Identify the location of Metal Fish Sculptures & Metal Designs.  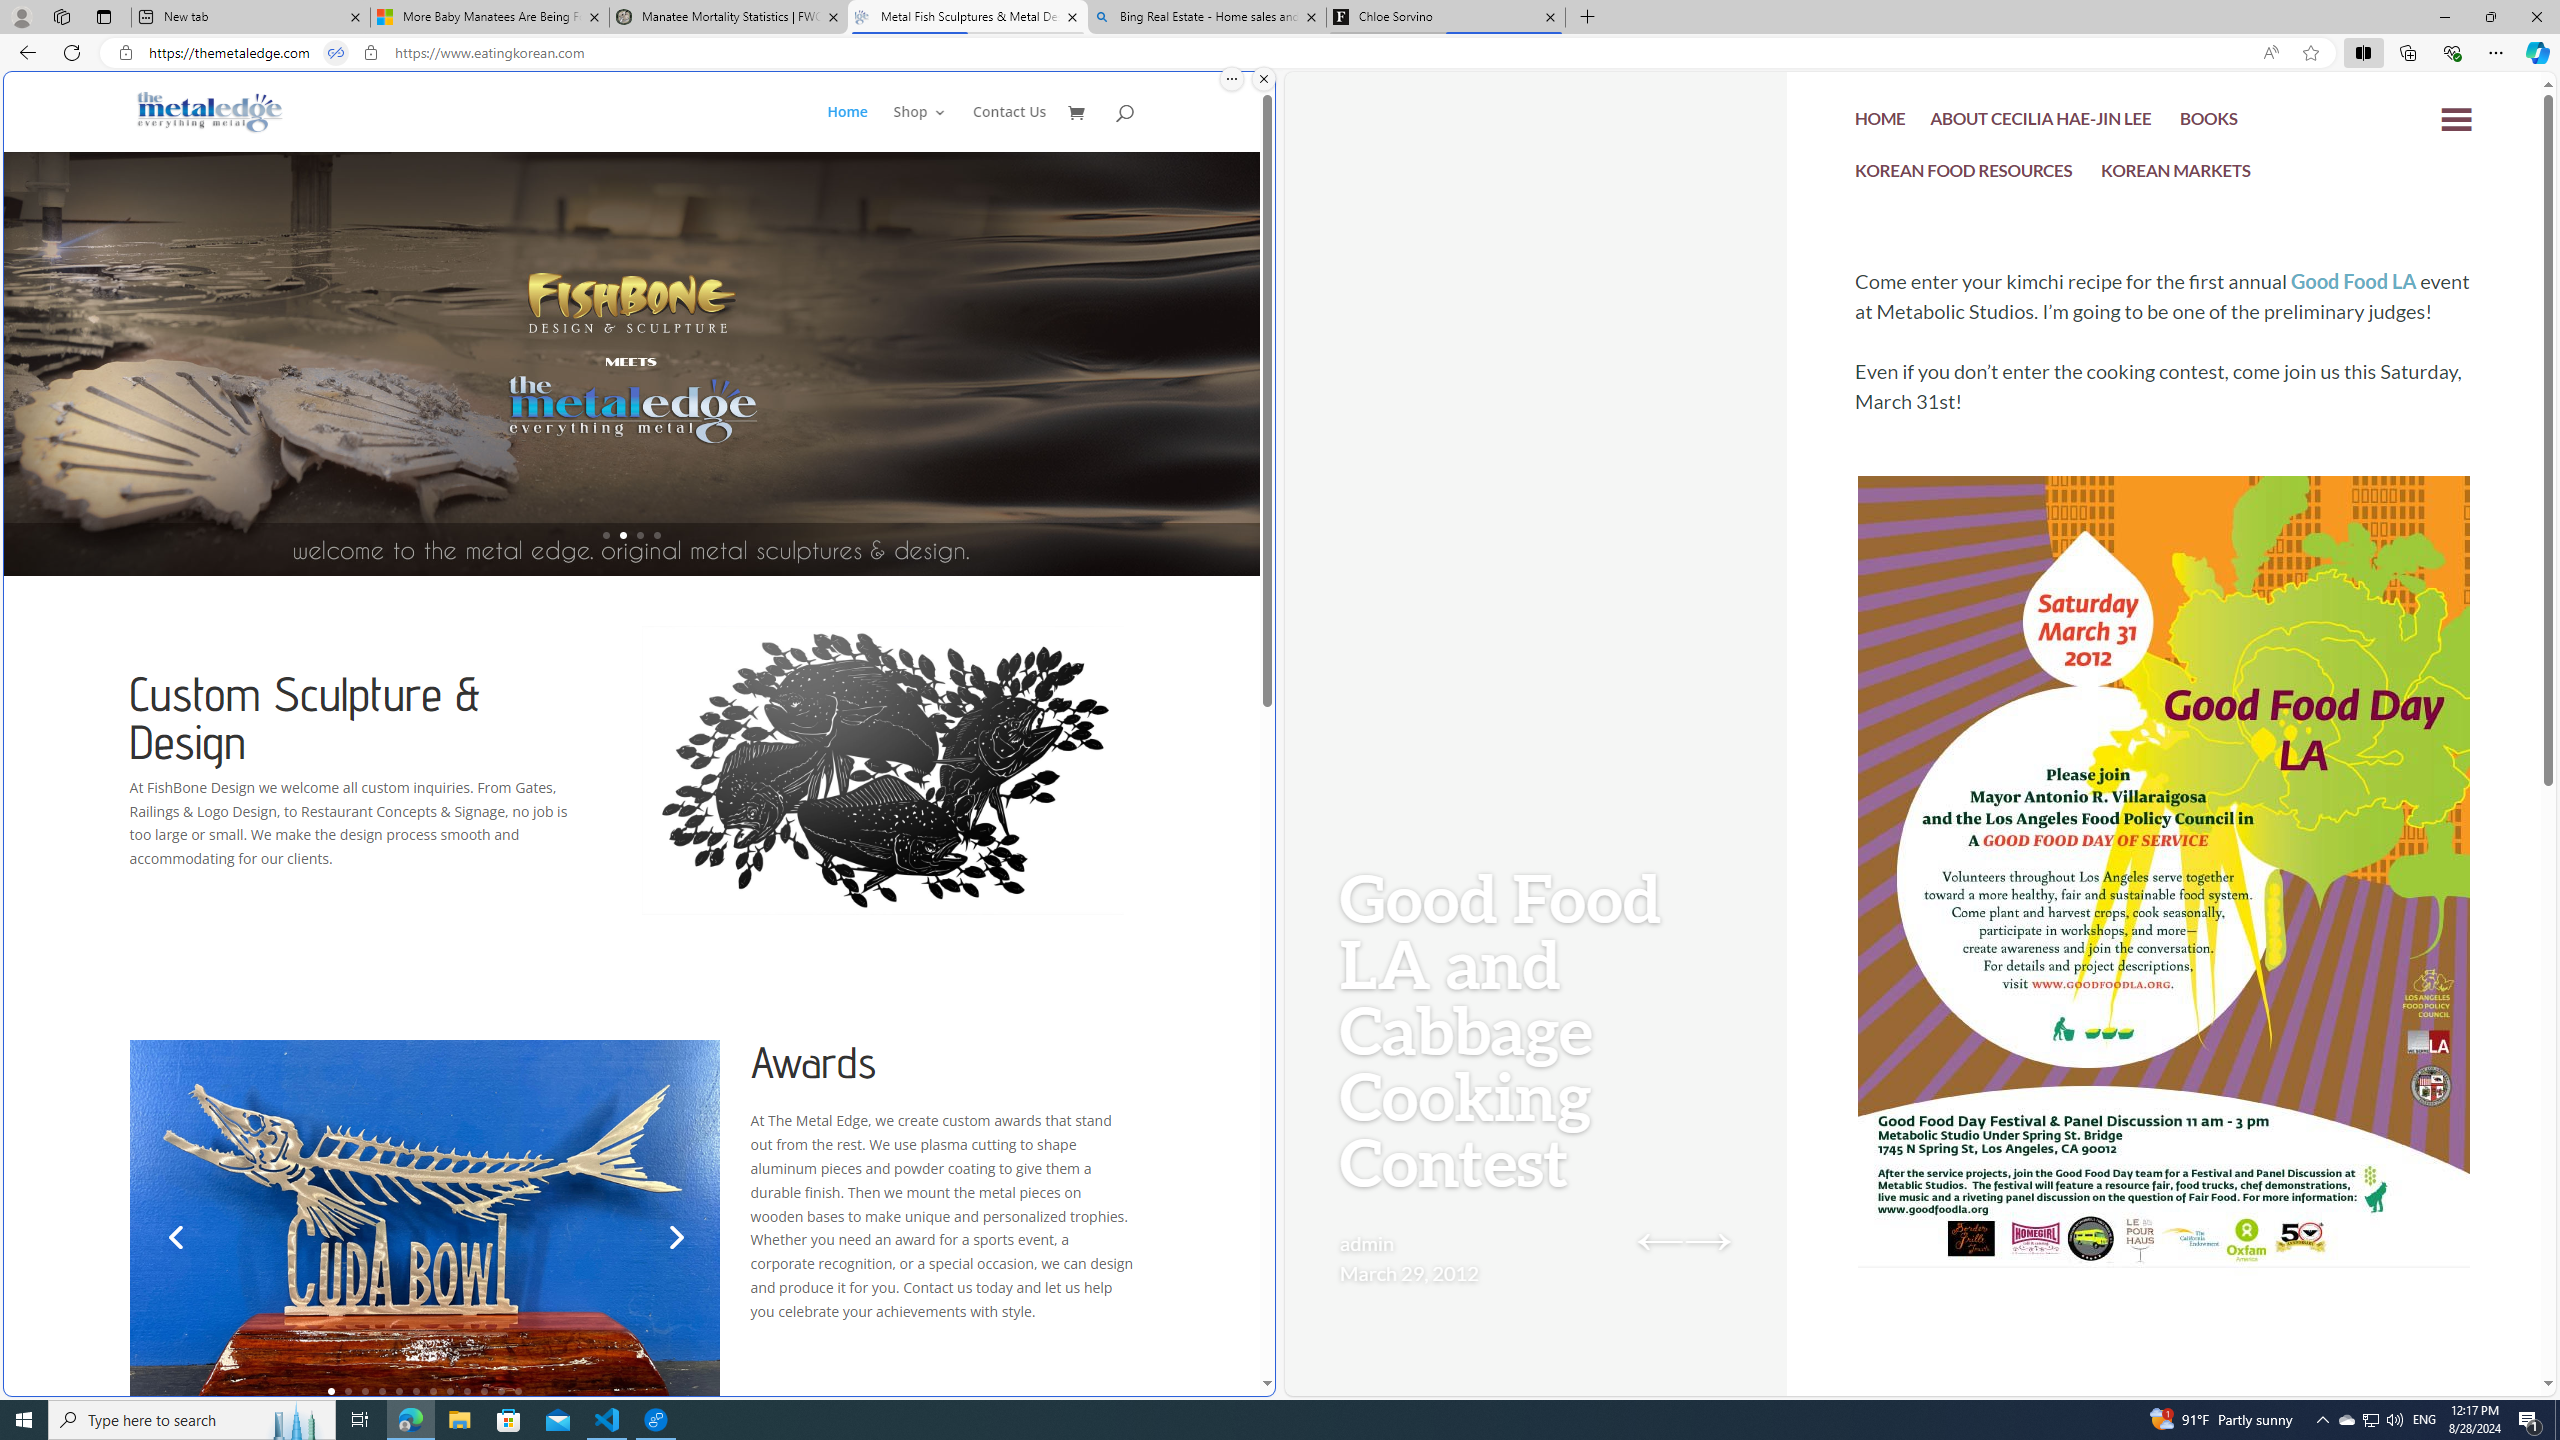
(210, 111).